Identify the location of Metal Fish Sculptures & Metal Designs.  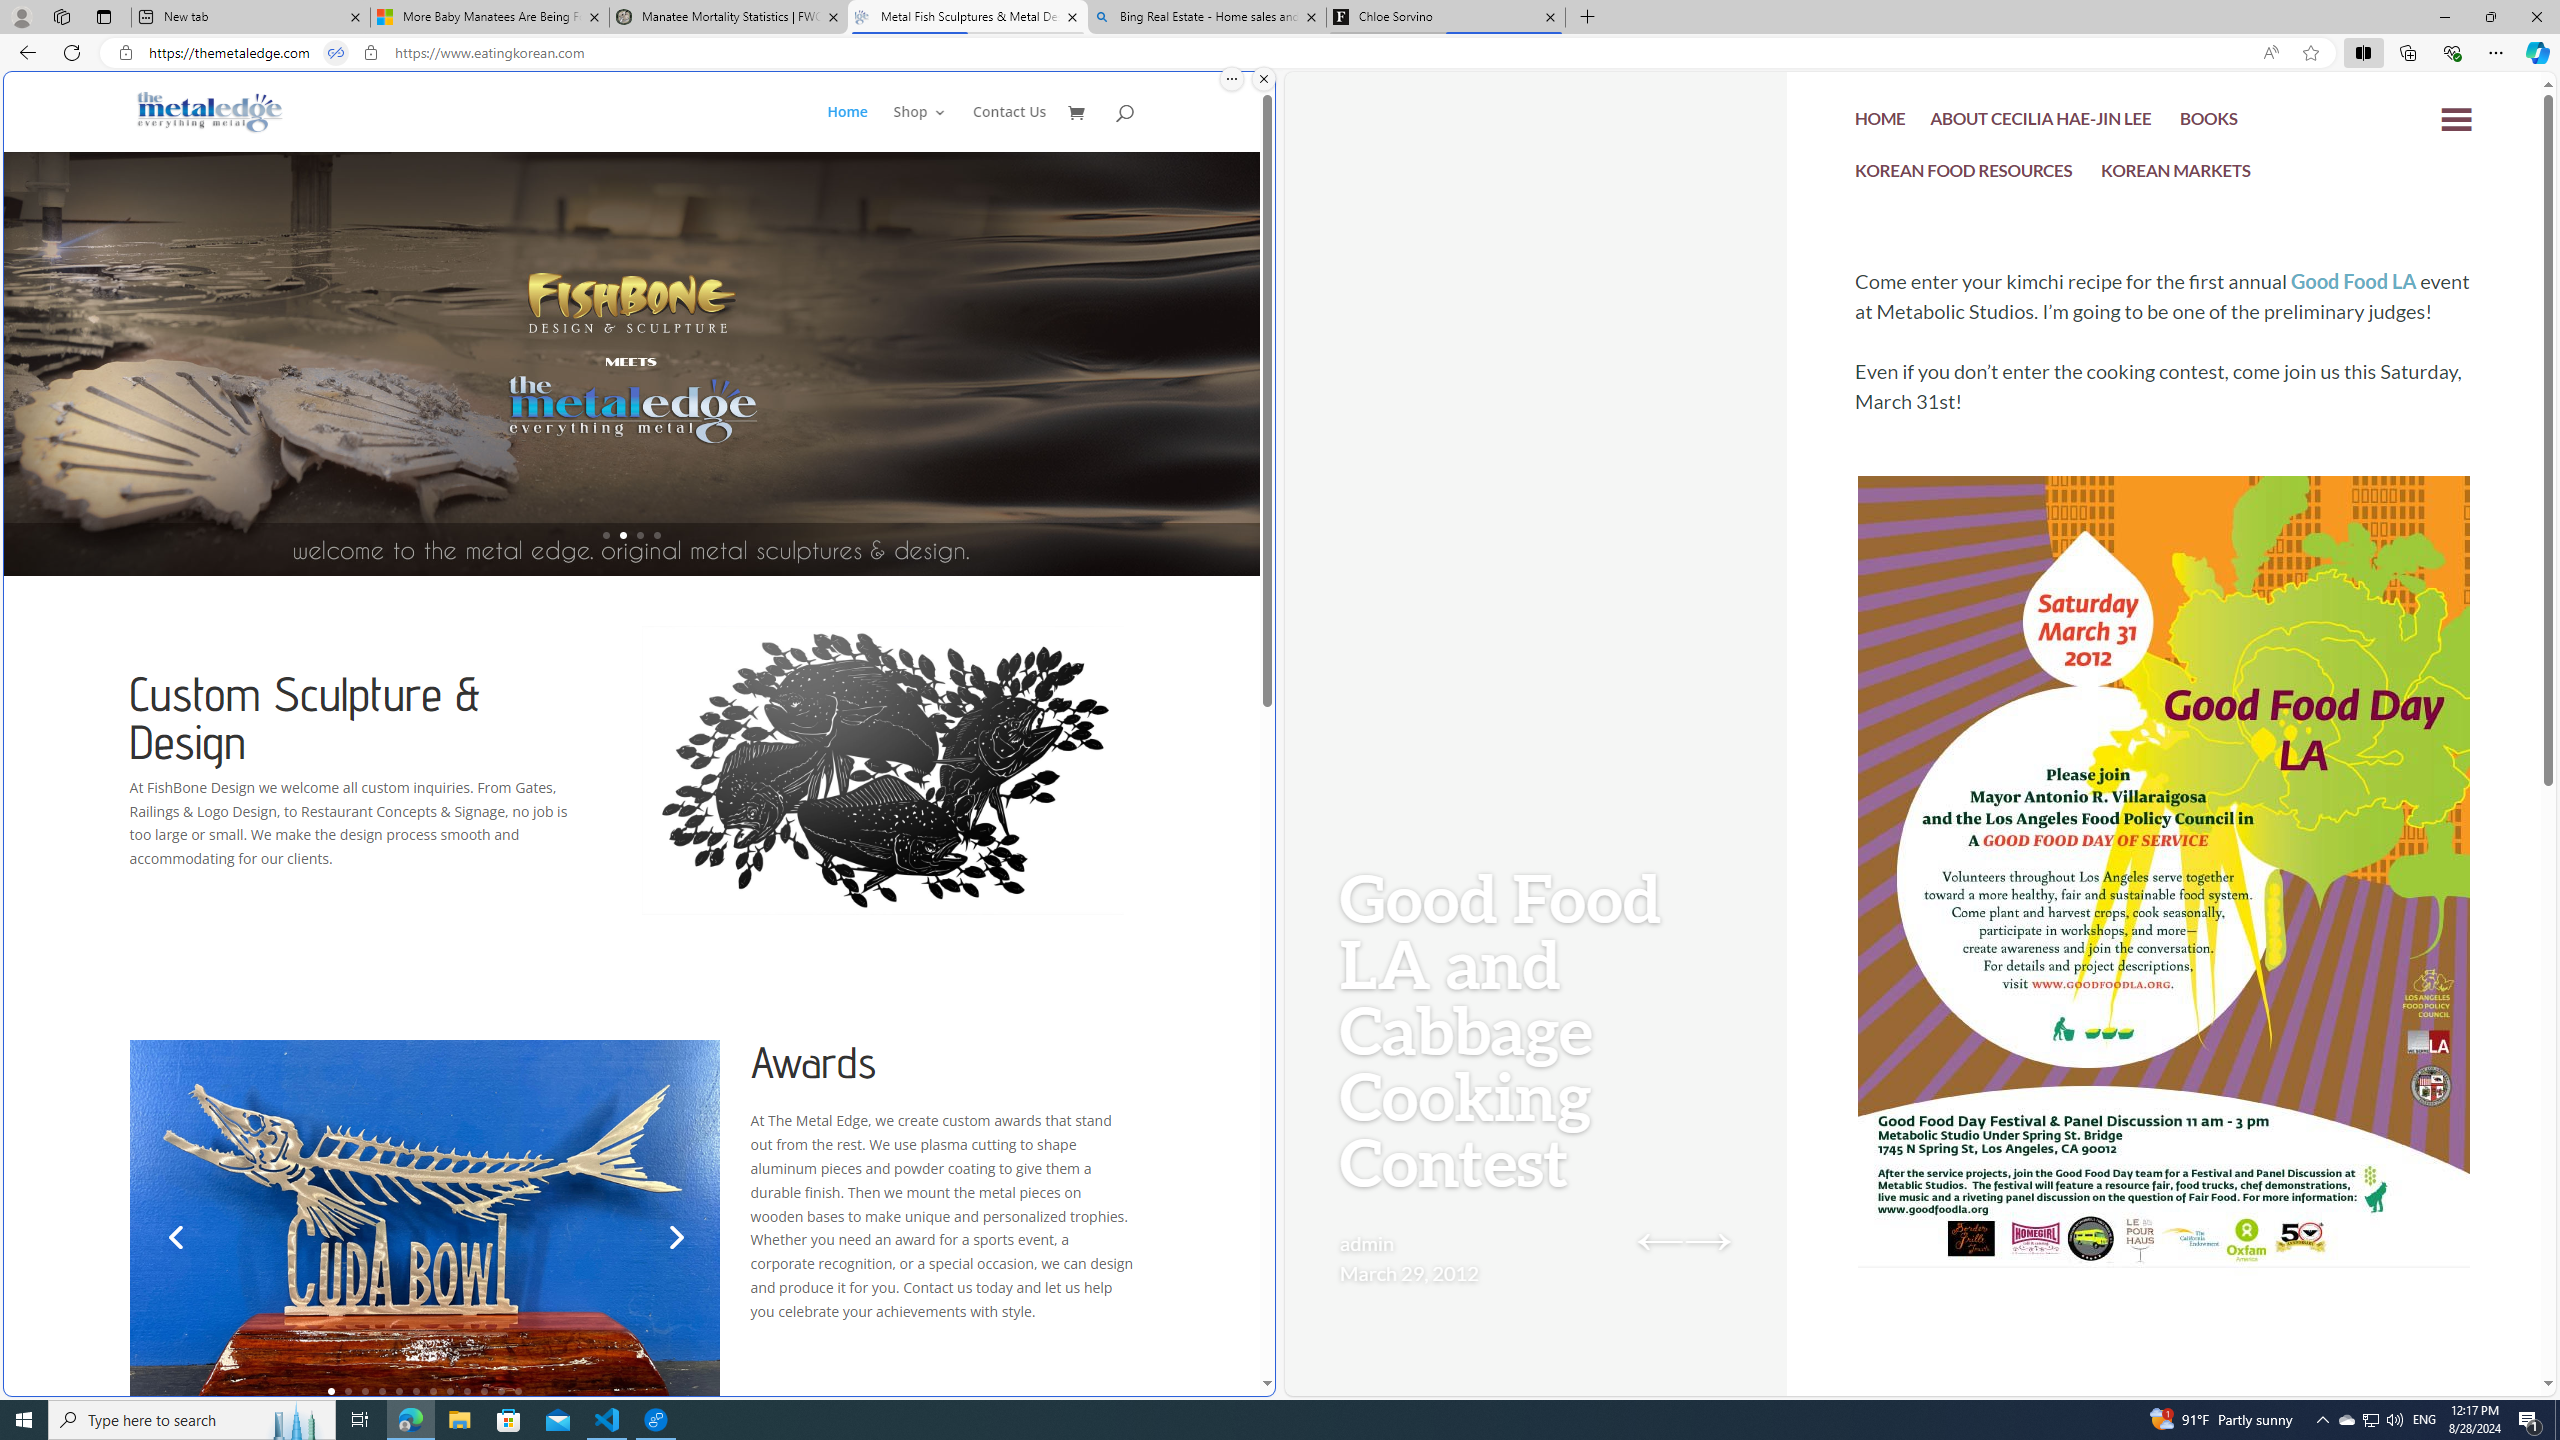
(210, 111).